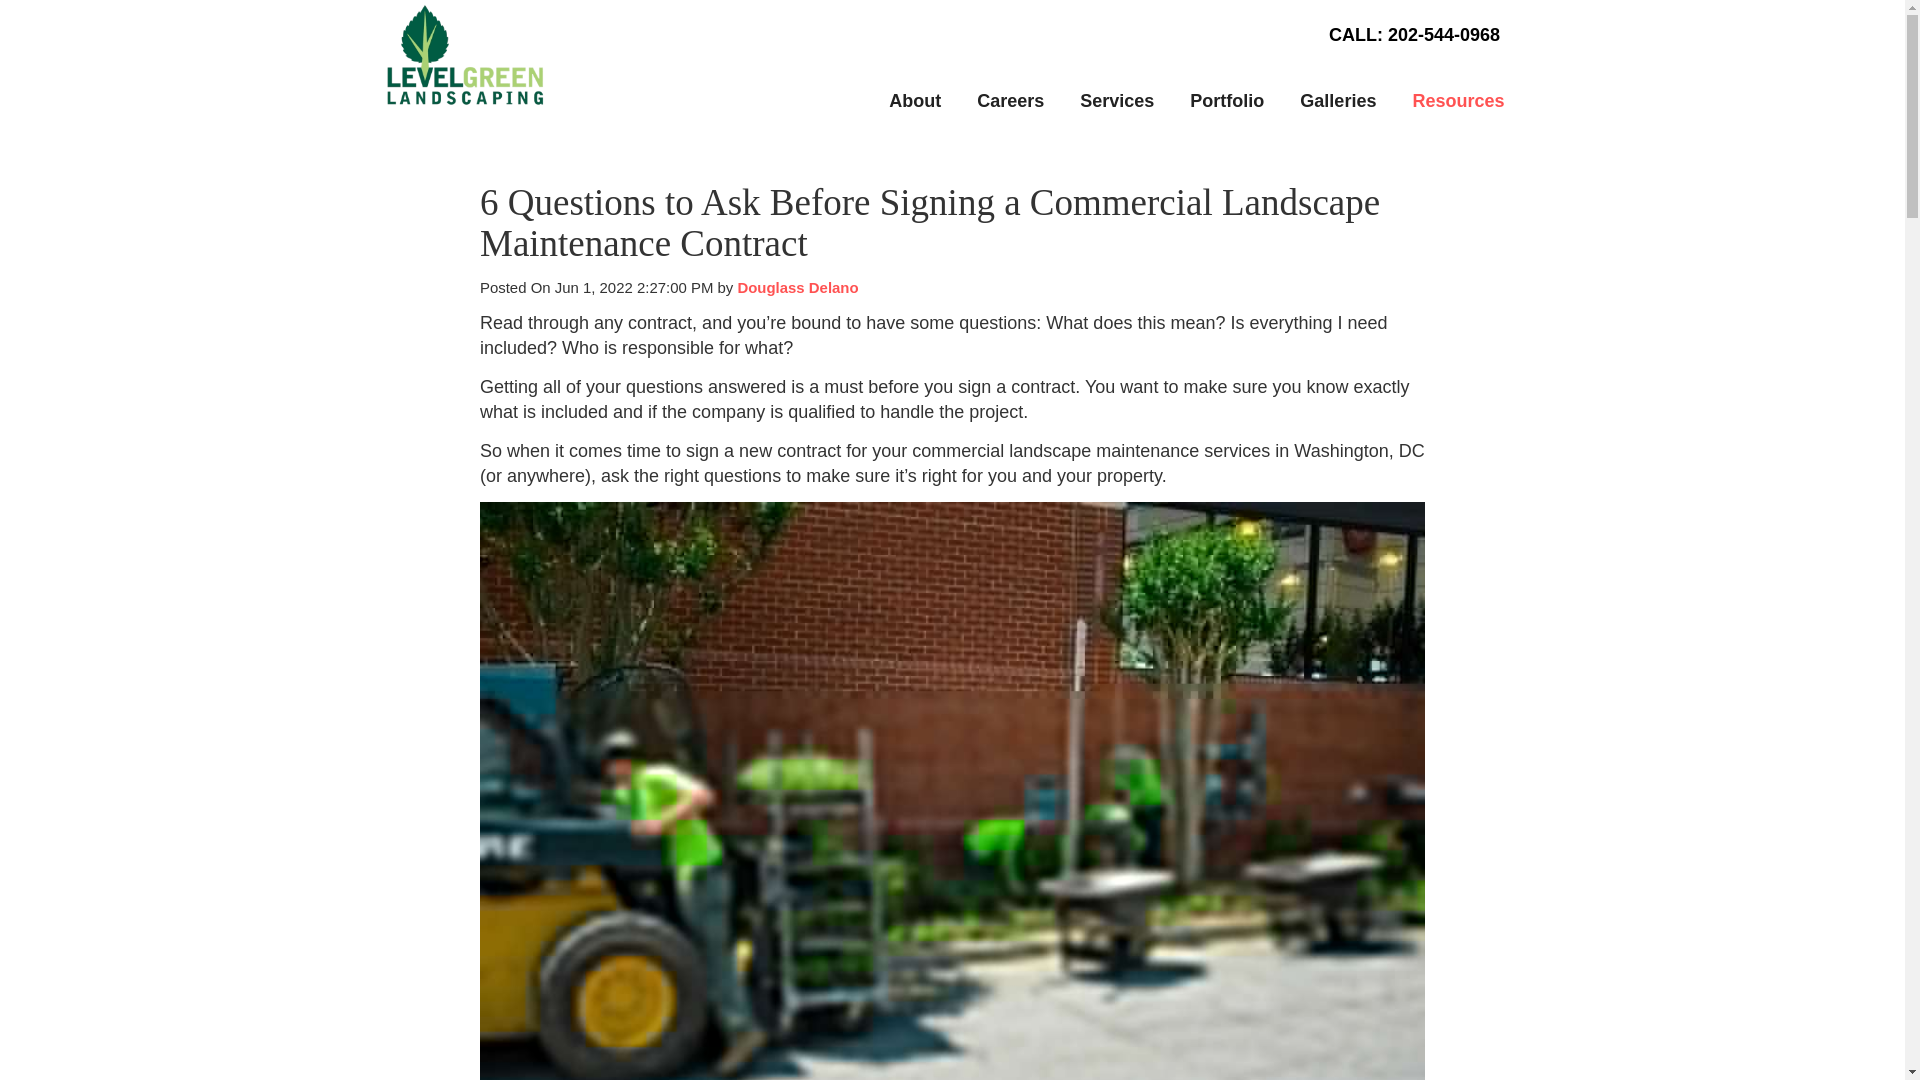 This screenshot has height=1080, width=1920. What do you see at coordinates (1116, 102) in the screenshot?
I see `Services` at bounding box center [1116, 102].